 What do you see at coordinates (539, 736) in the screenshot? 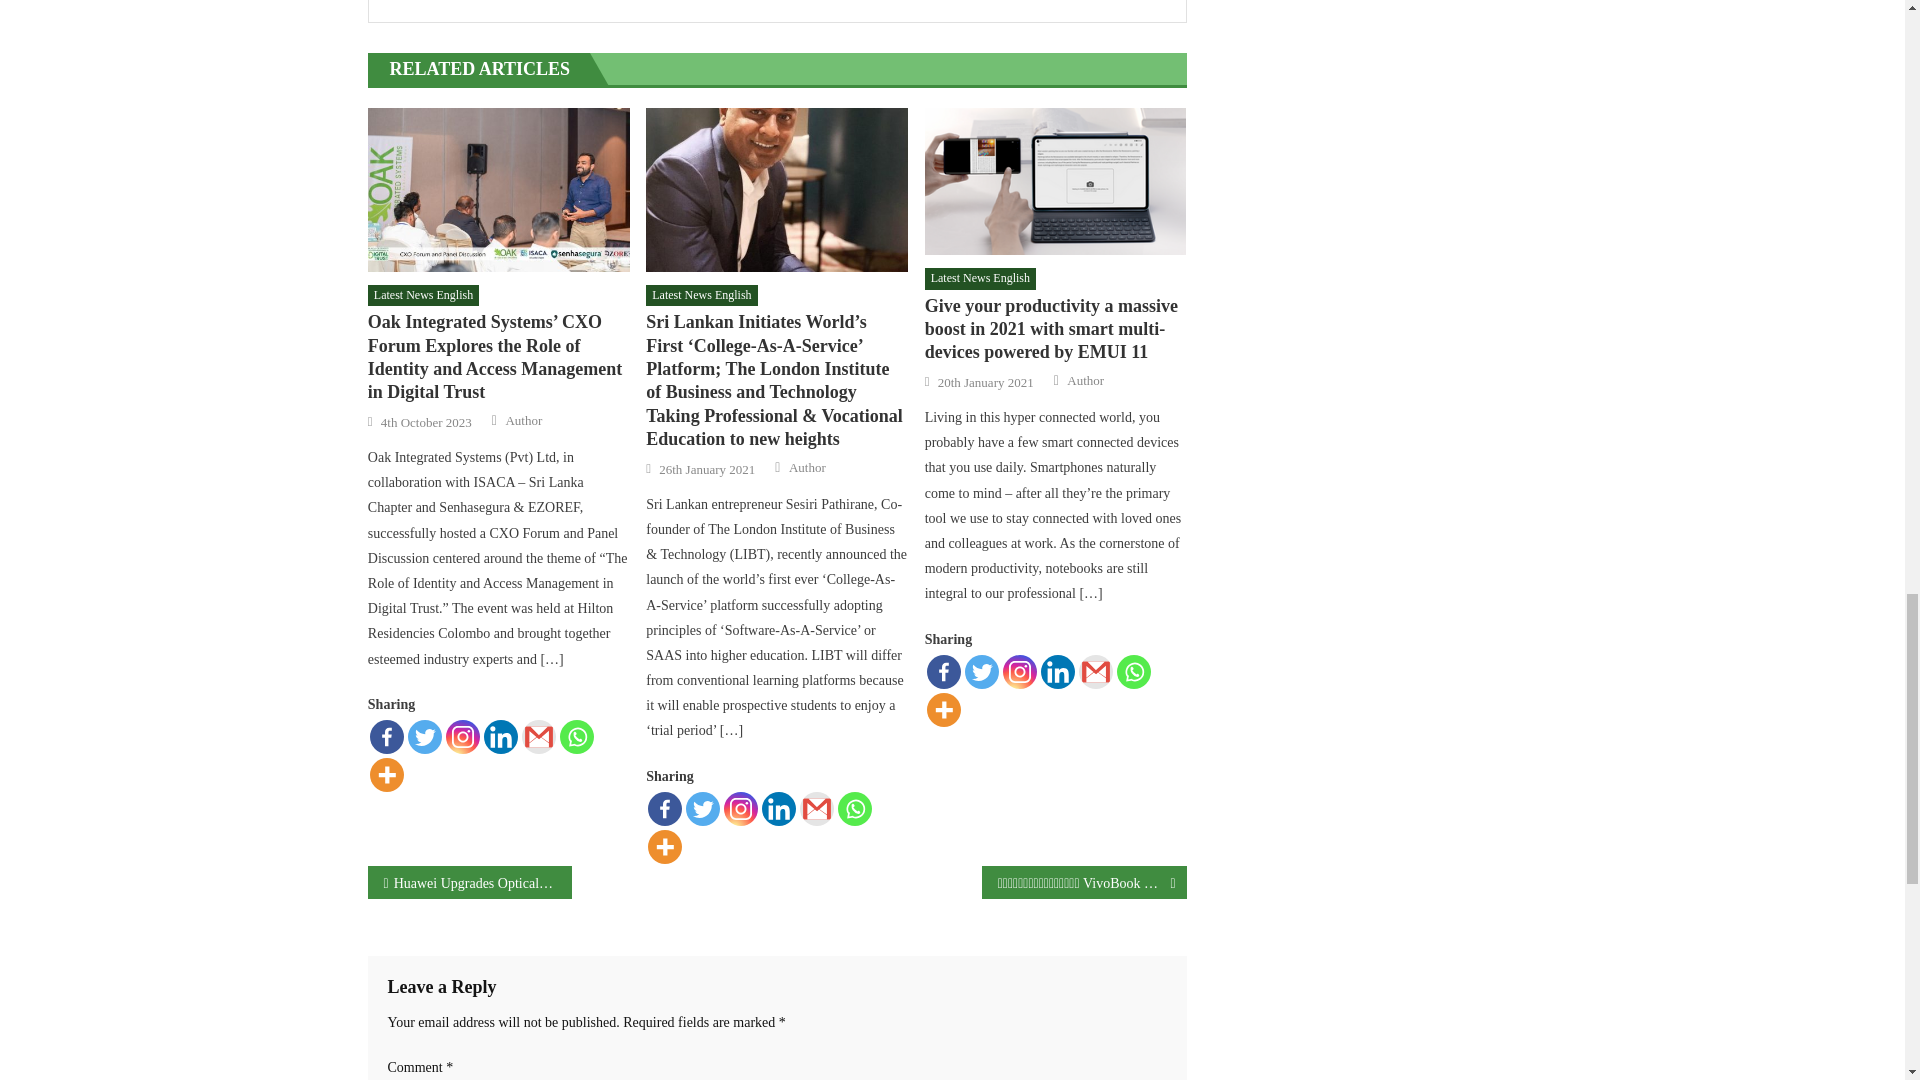
I see `Google Gmail` at bounding box center [539, 736].